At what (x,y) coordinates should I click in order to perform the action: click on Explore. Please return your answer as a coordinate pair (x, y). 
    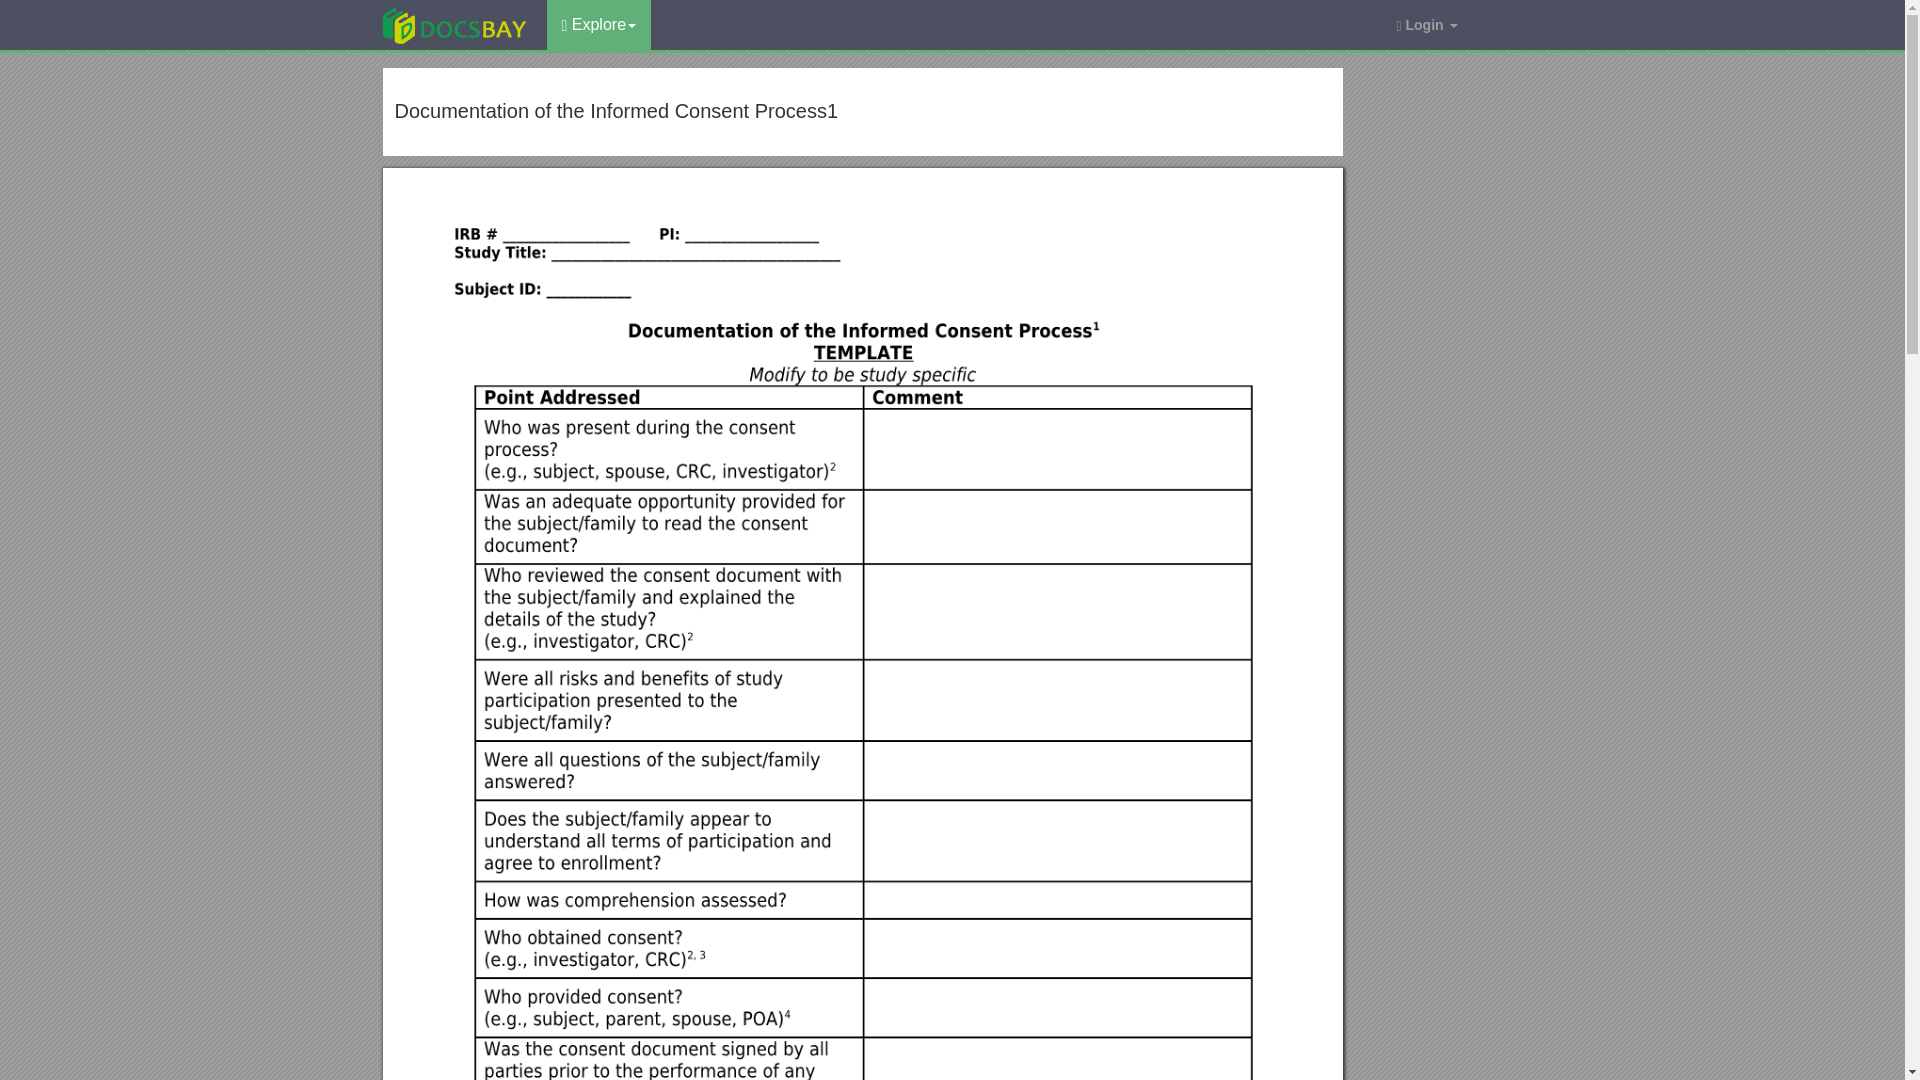
    Looking at the image, I should click on (598, 24).